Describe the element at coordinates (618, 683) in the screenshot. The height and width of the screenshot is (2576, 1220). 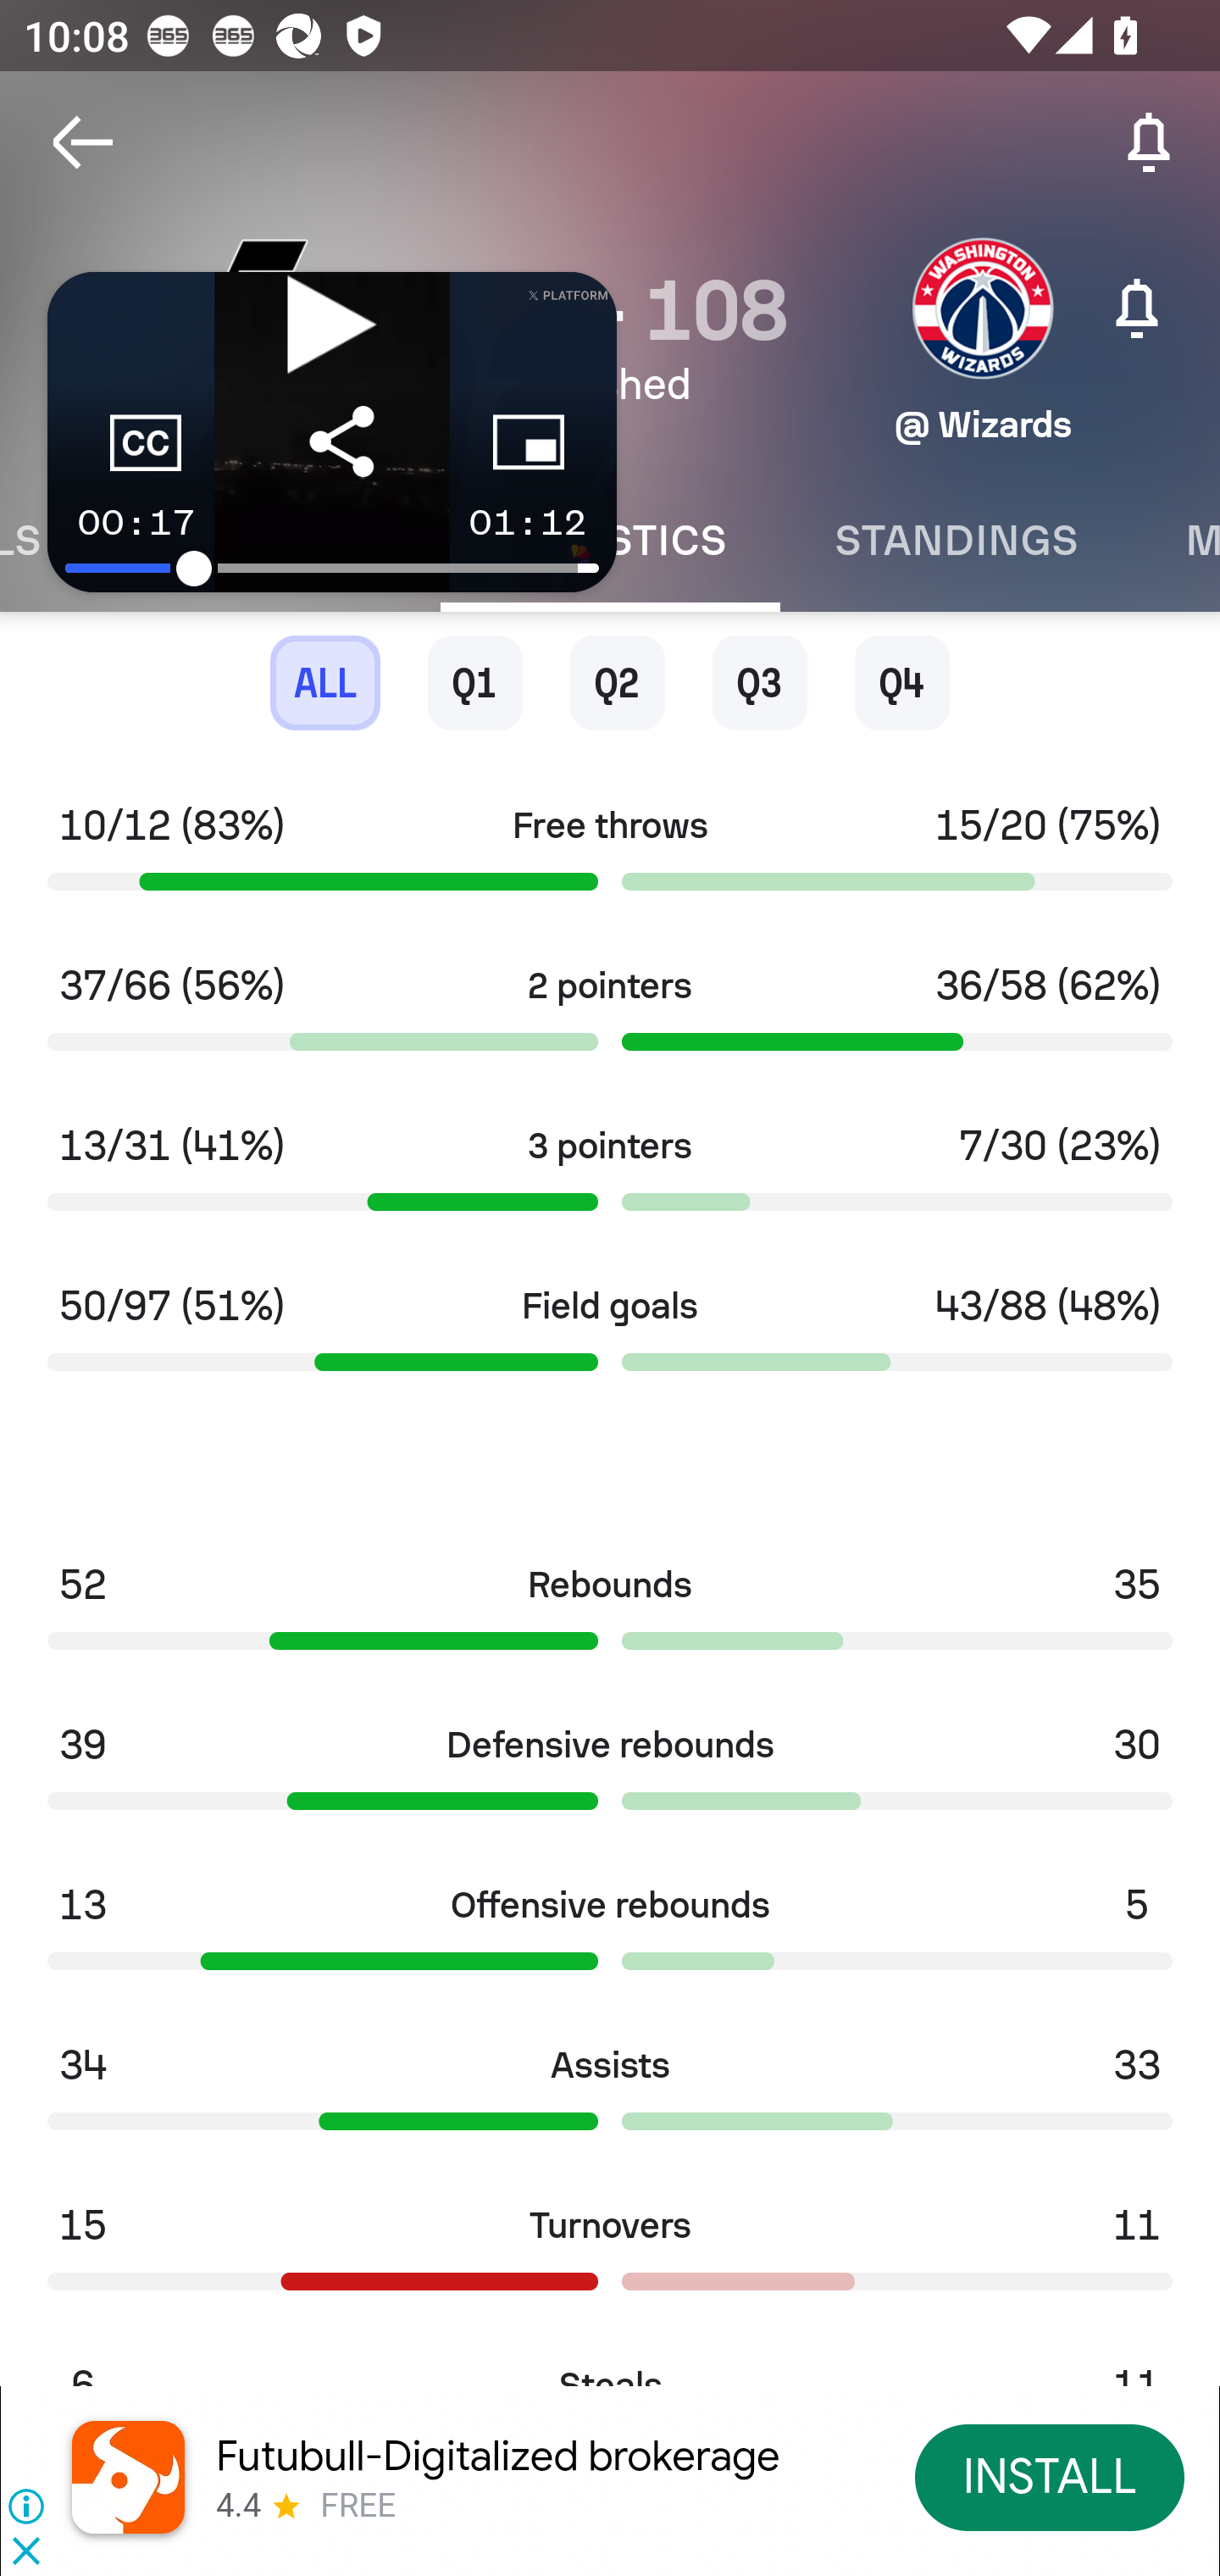
I see `Q2` at that location.